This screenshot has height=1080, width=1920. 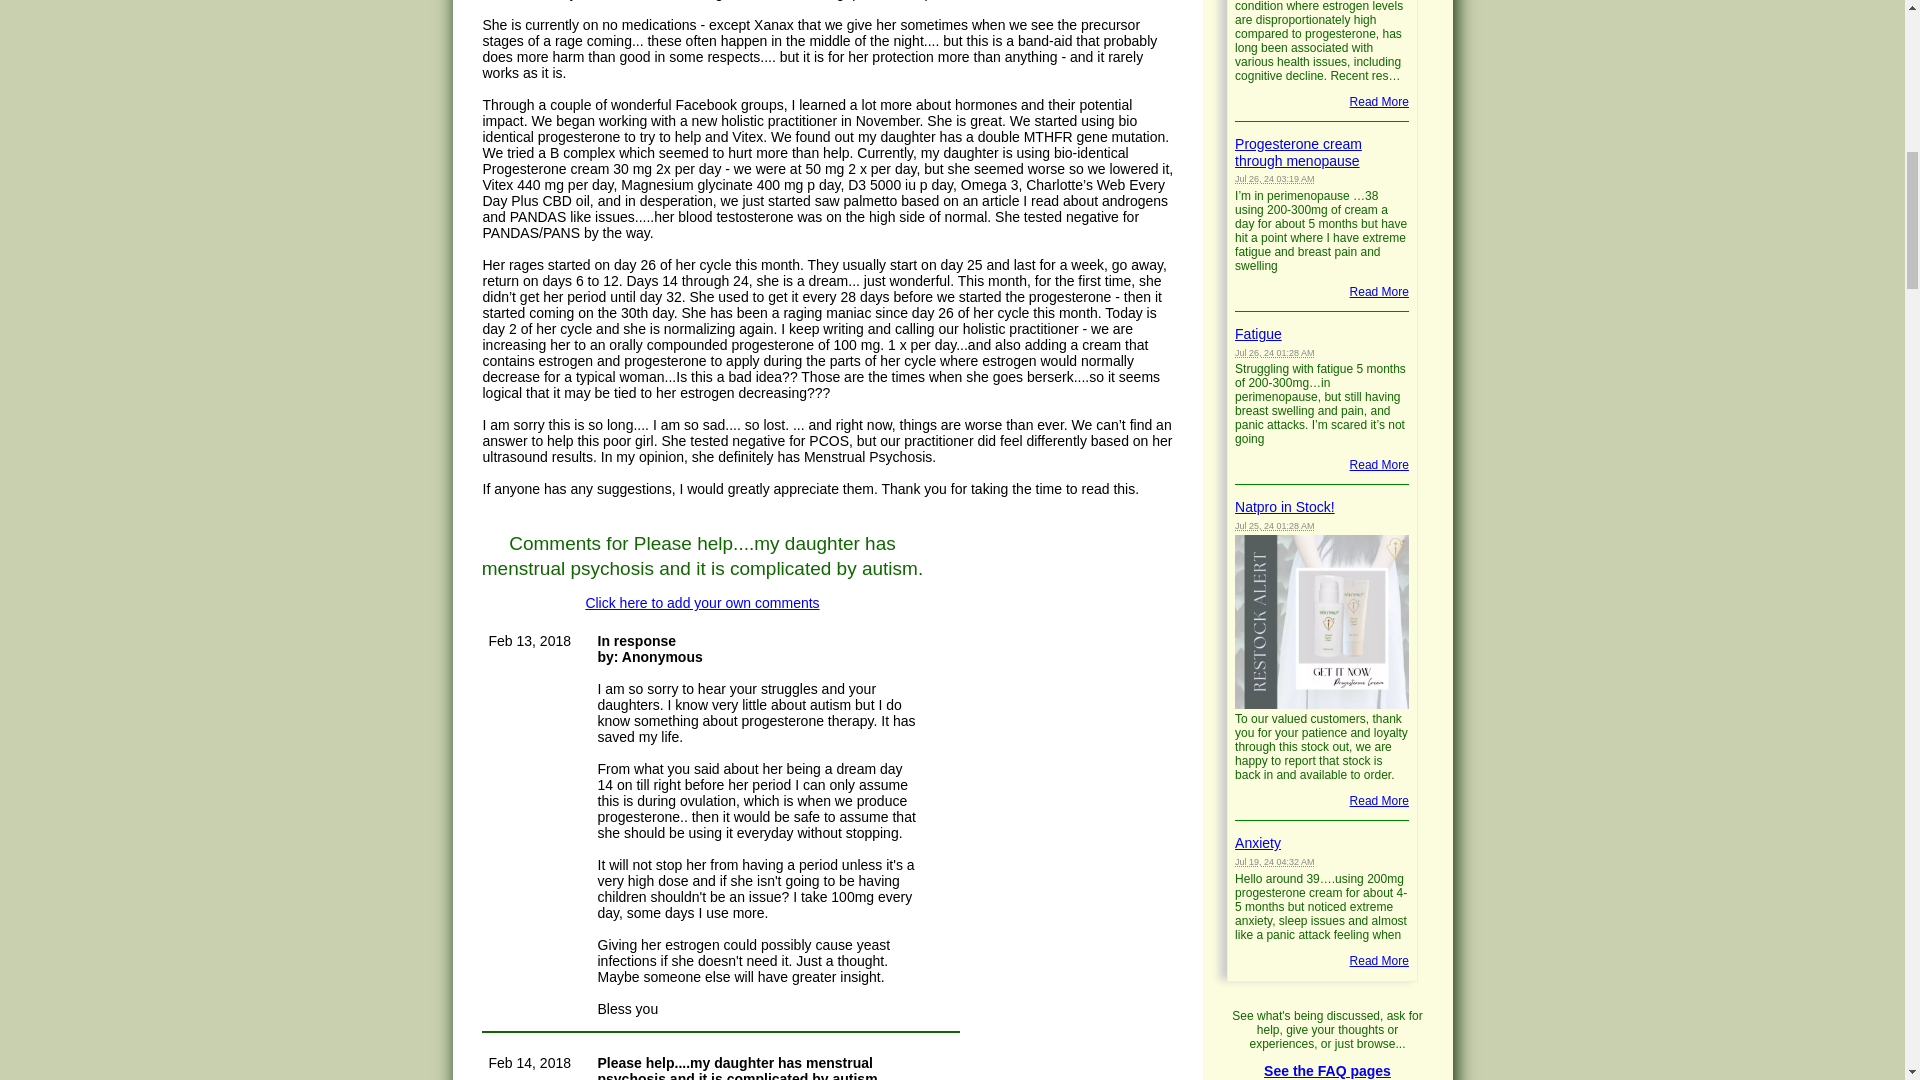 What do you see at coordinates (1274, 862) in the screenshot?
I see `2024-07-19T04:32:49-0400` at bounding box center [1274, 862].